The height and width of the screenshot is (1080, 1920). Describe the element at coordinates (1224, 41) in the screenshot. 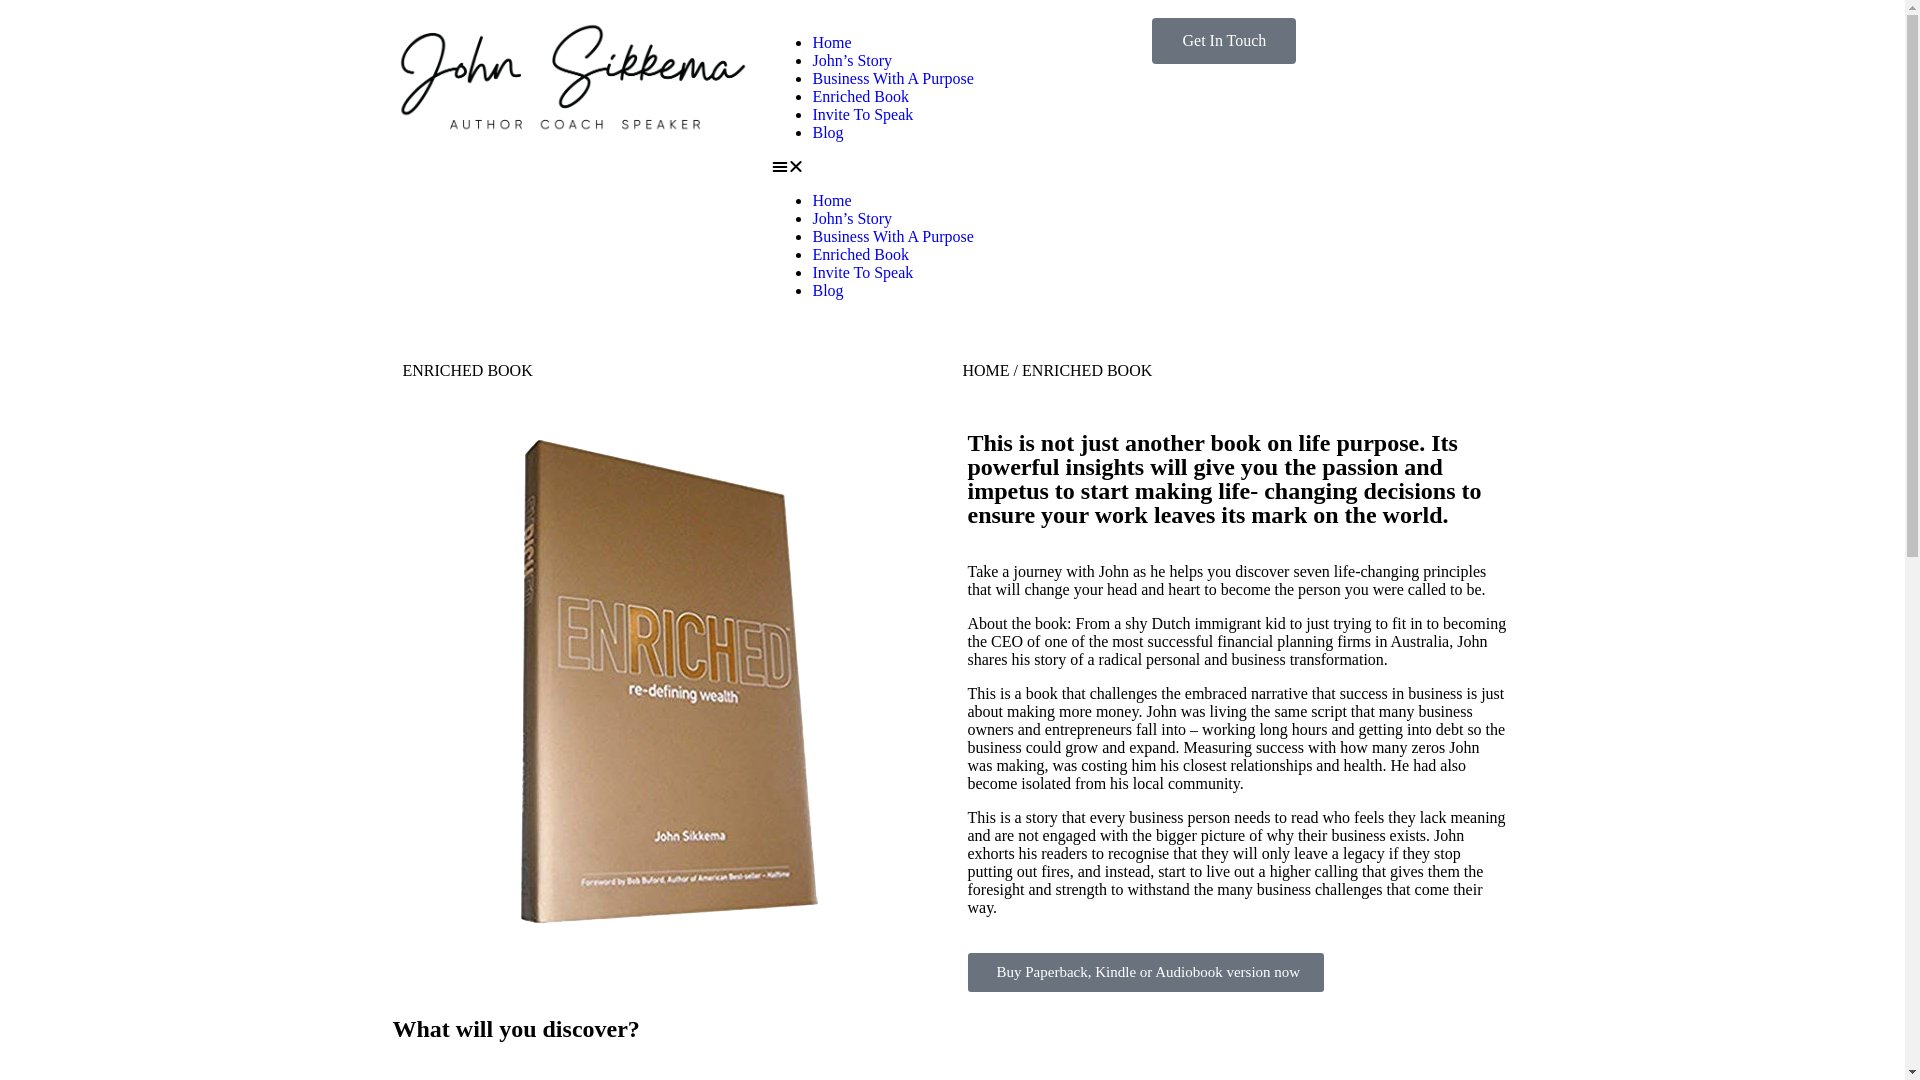

I see `Get In Touch` at that location.